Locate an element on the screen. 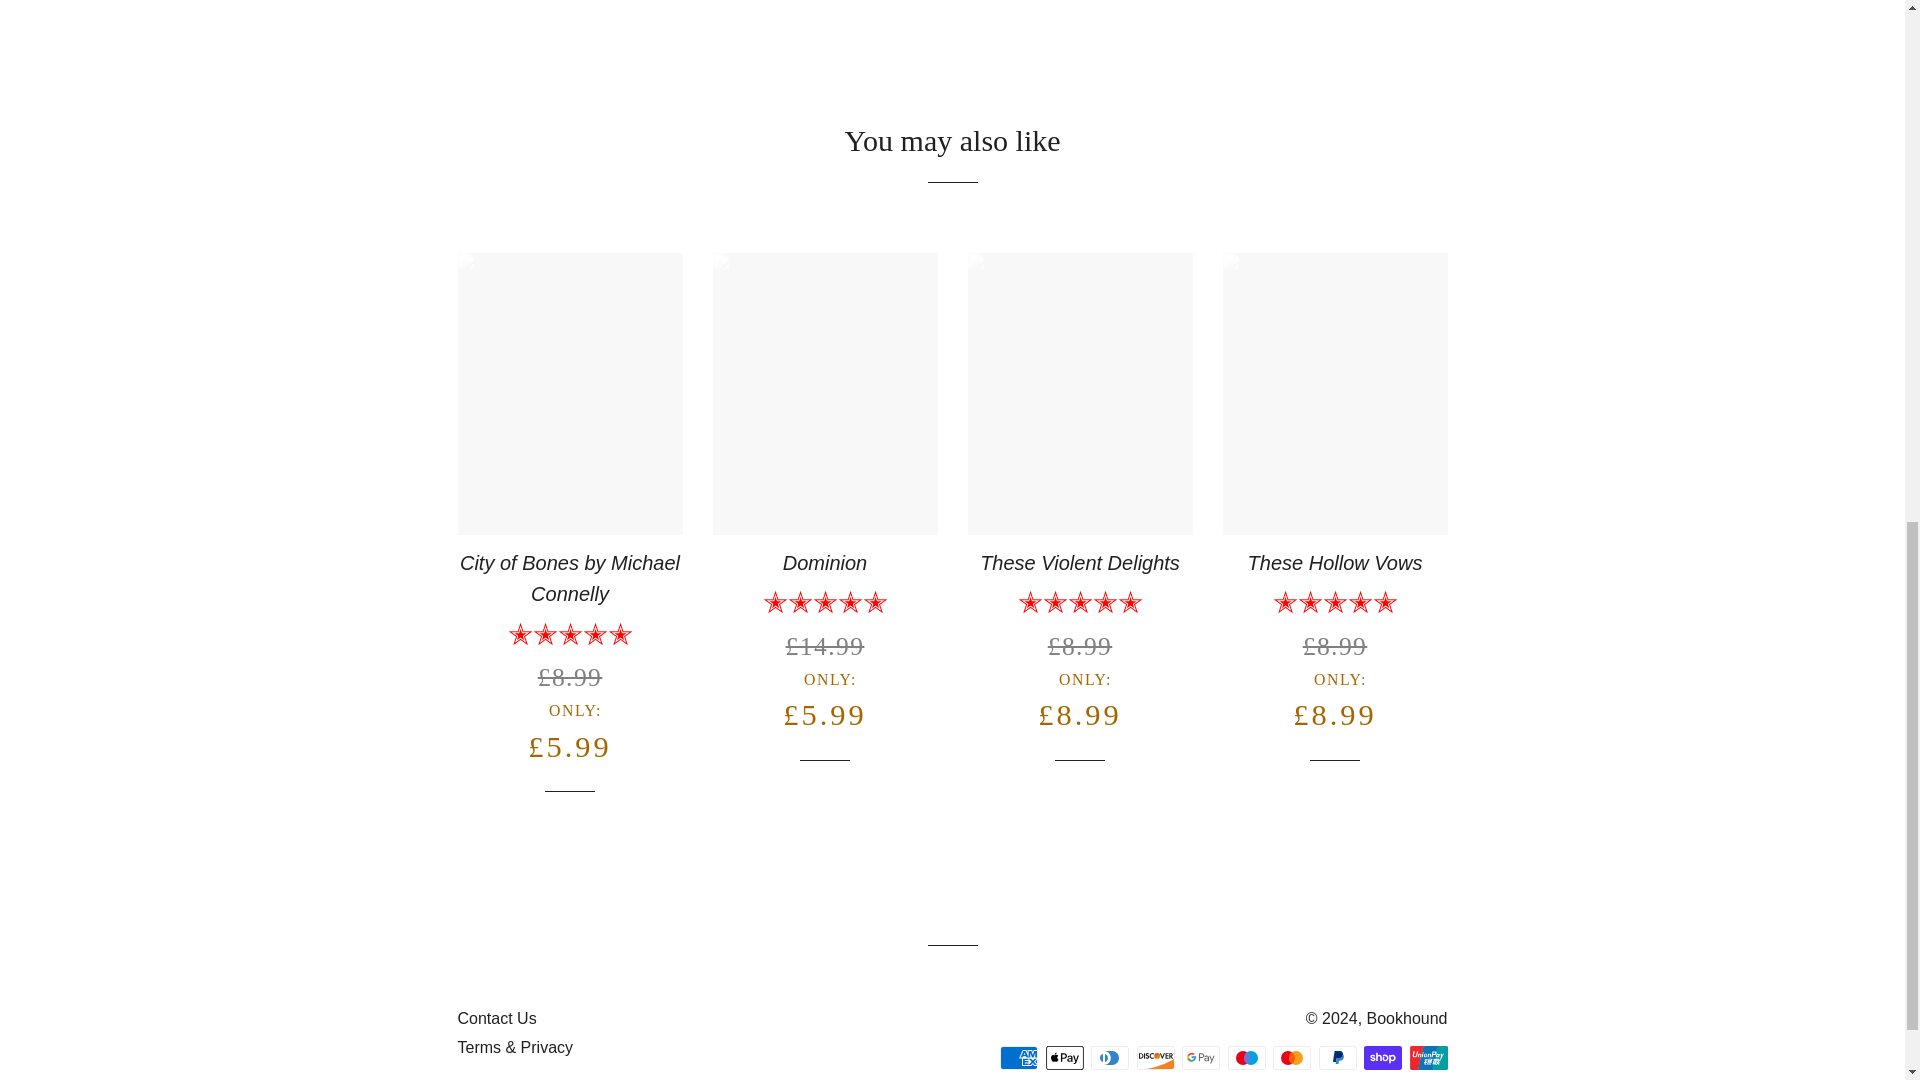 This screenshot has width=1920, height=1080. Google Pay is located at coordinates (1200, 1058).